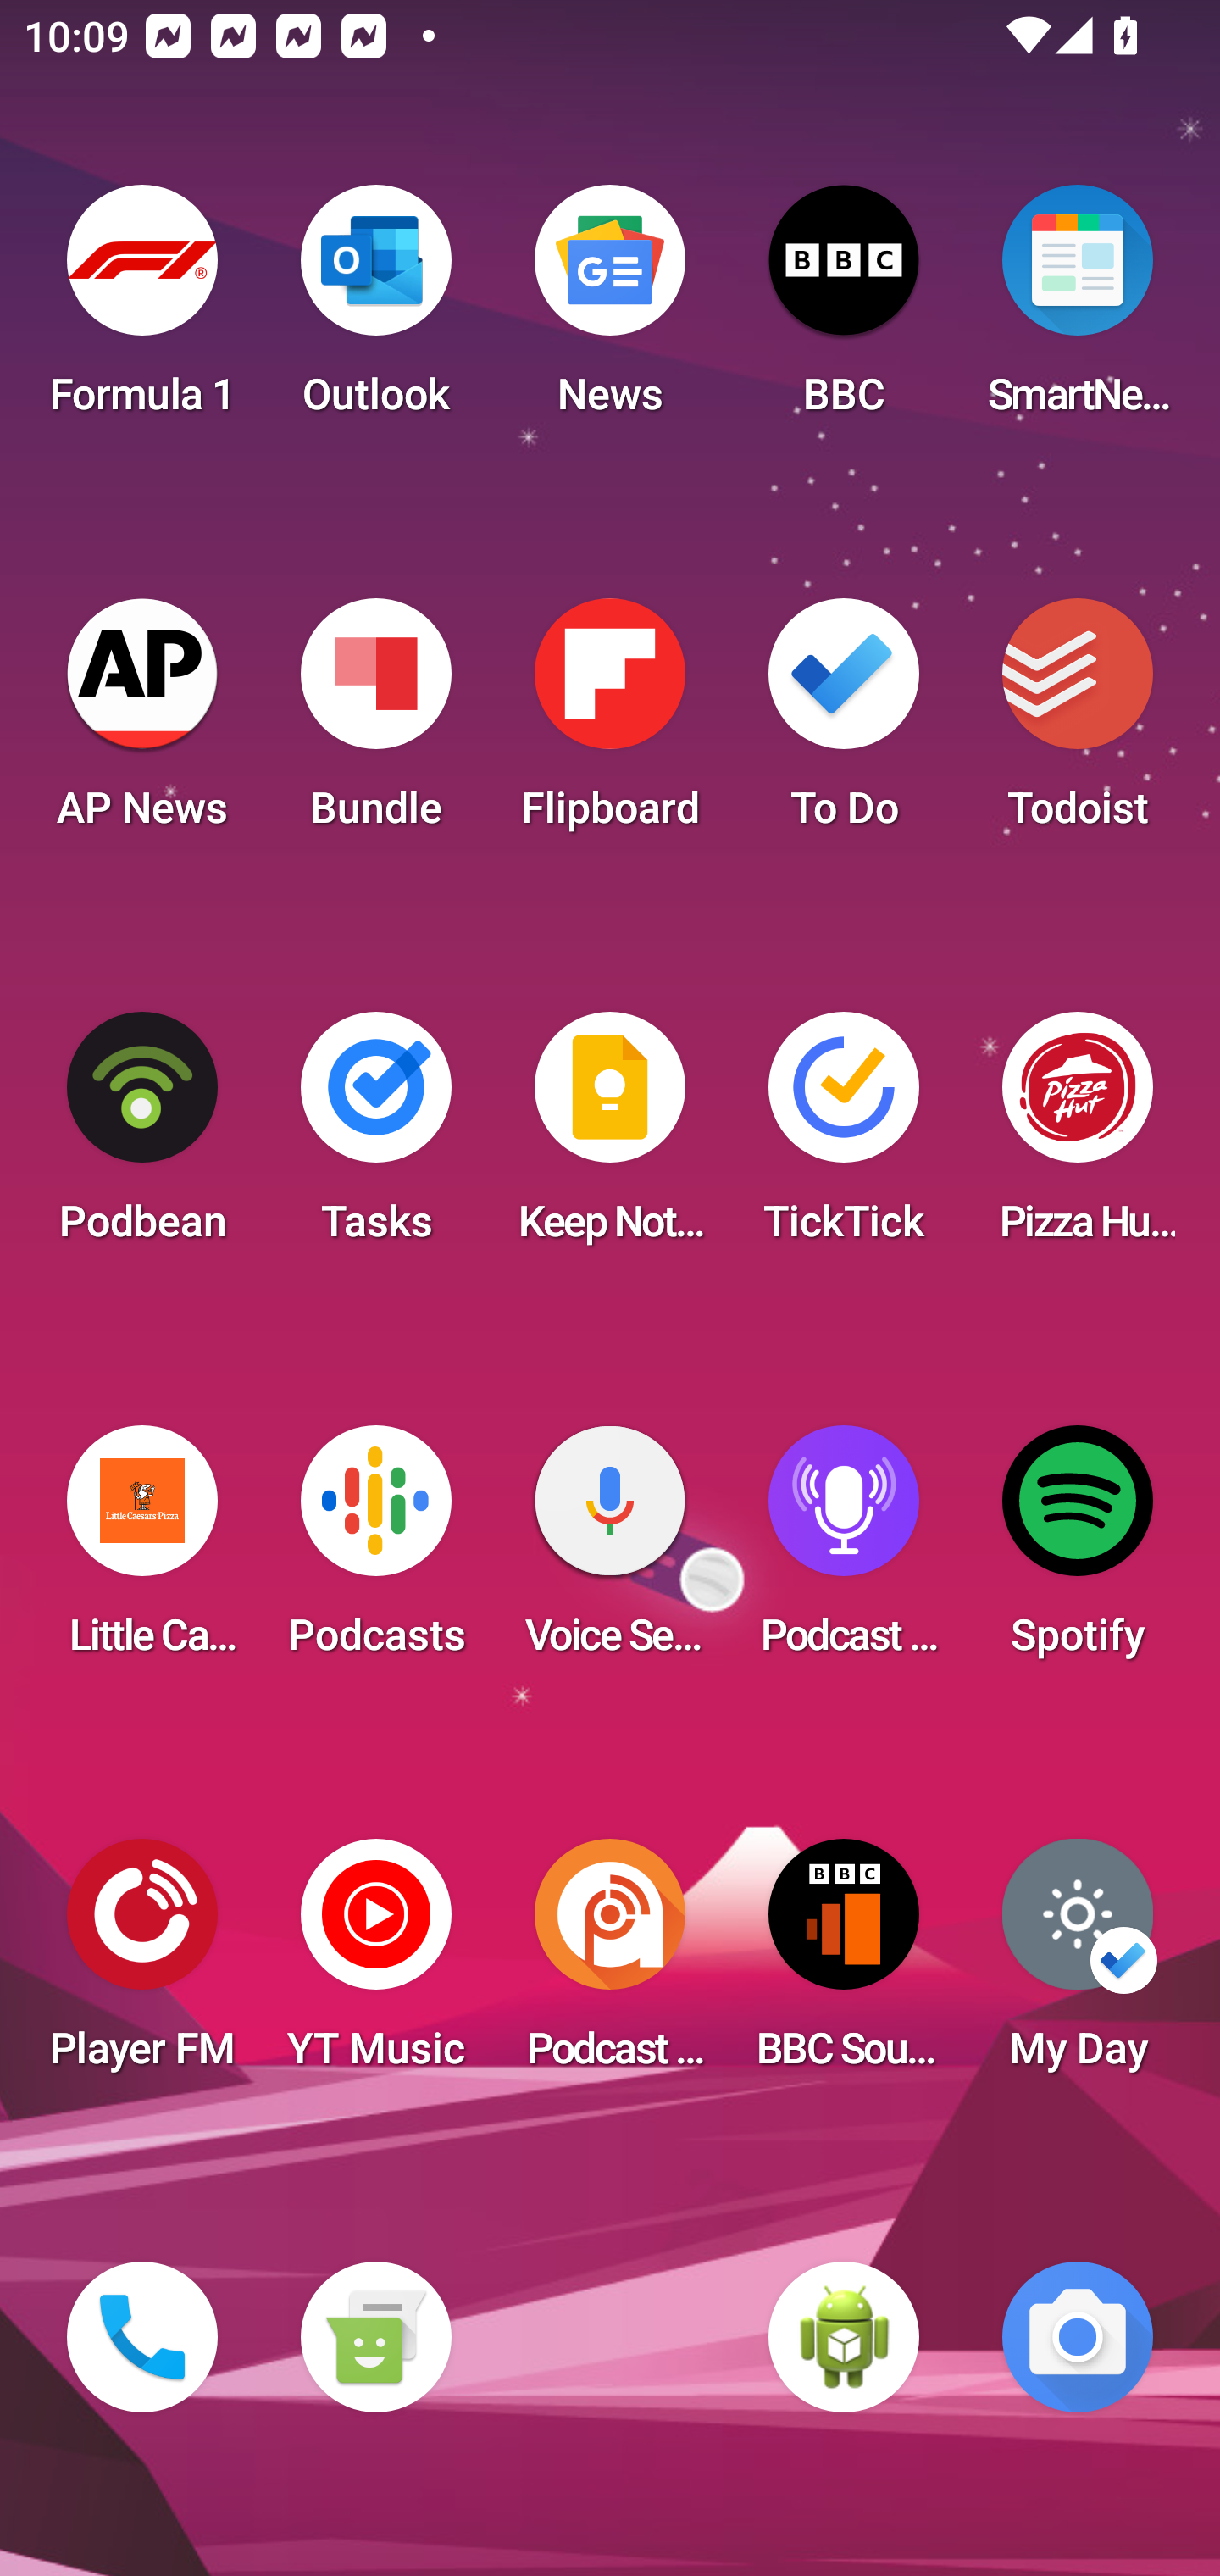  What do you see at coordinates (610, 724) in the screenshot?
I see `Flipboard` at bounding box center [610, 724].